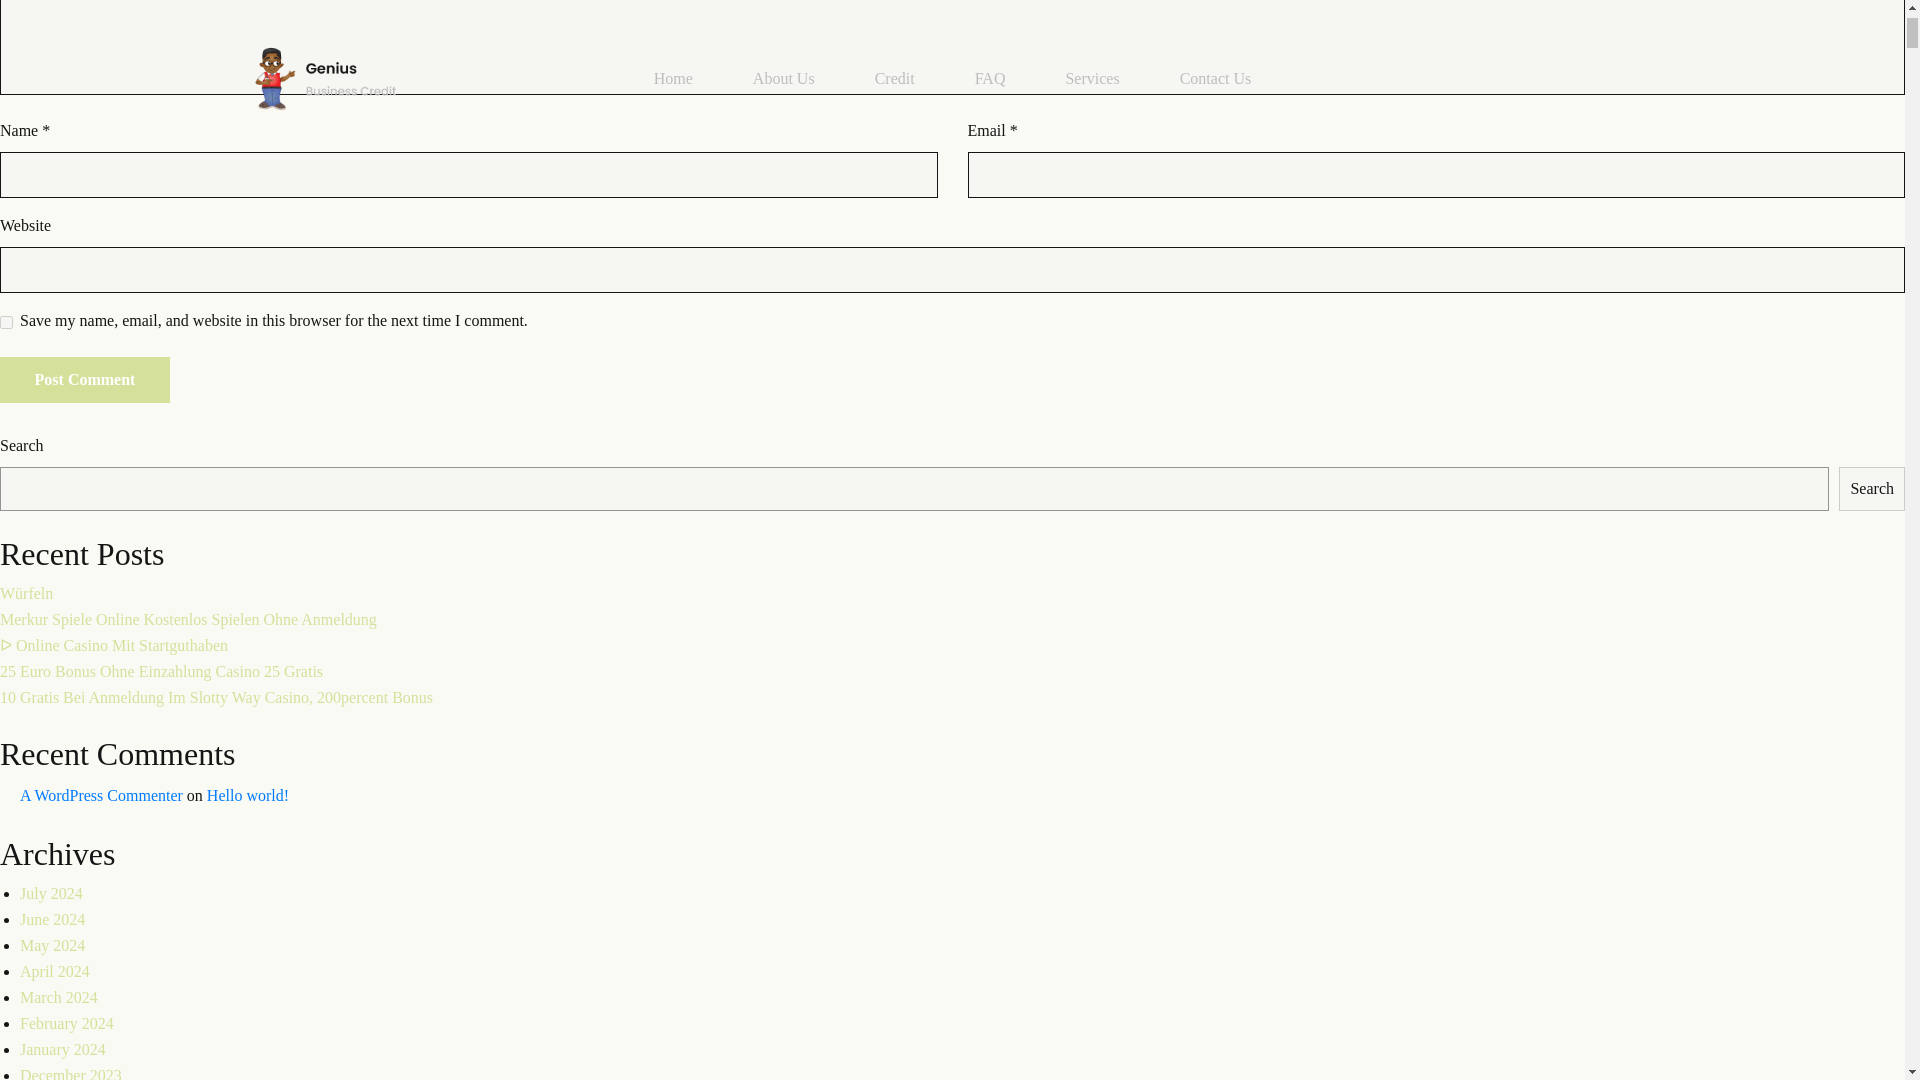  Describe the element at coordinates (66, 1024) in the screenshot. I see `February 2024` at that location.